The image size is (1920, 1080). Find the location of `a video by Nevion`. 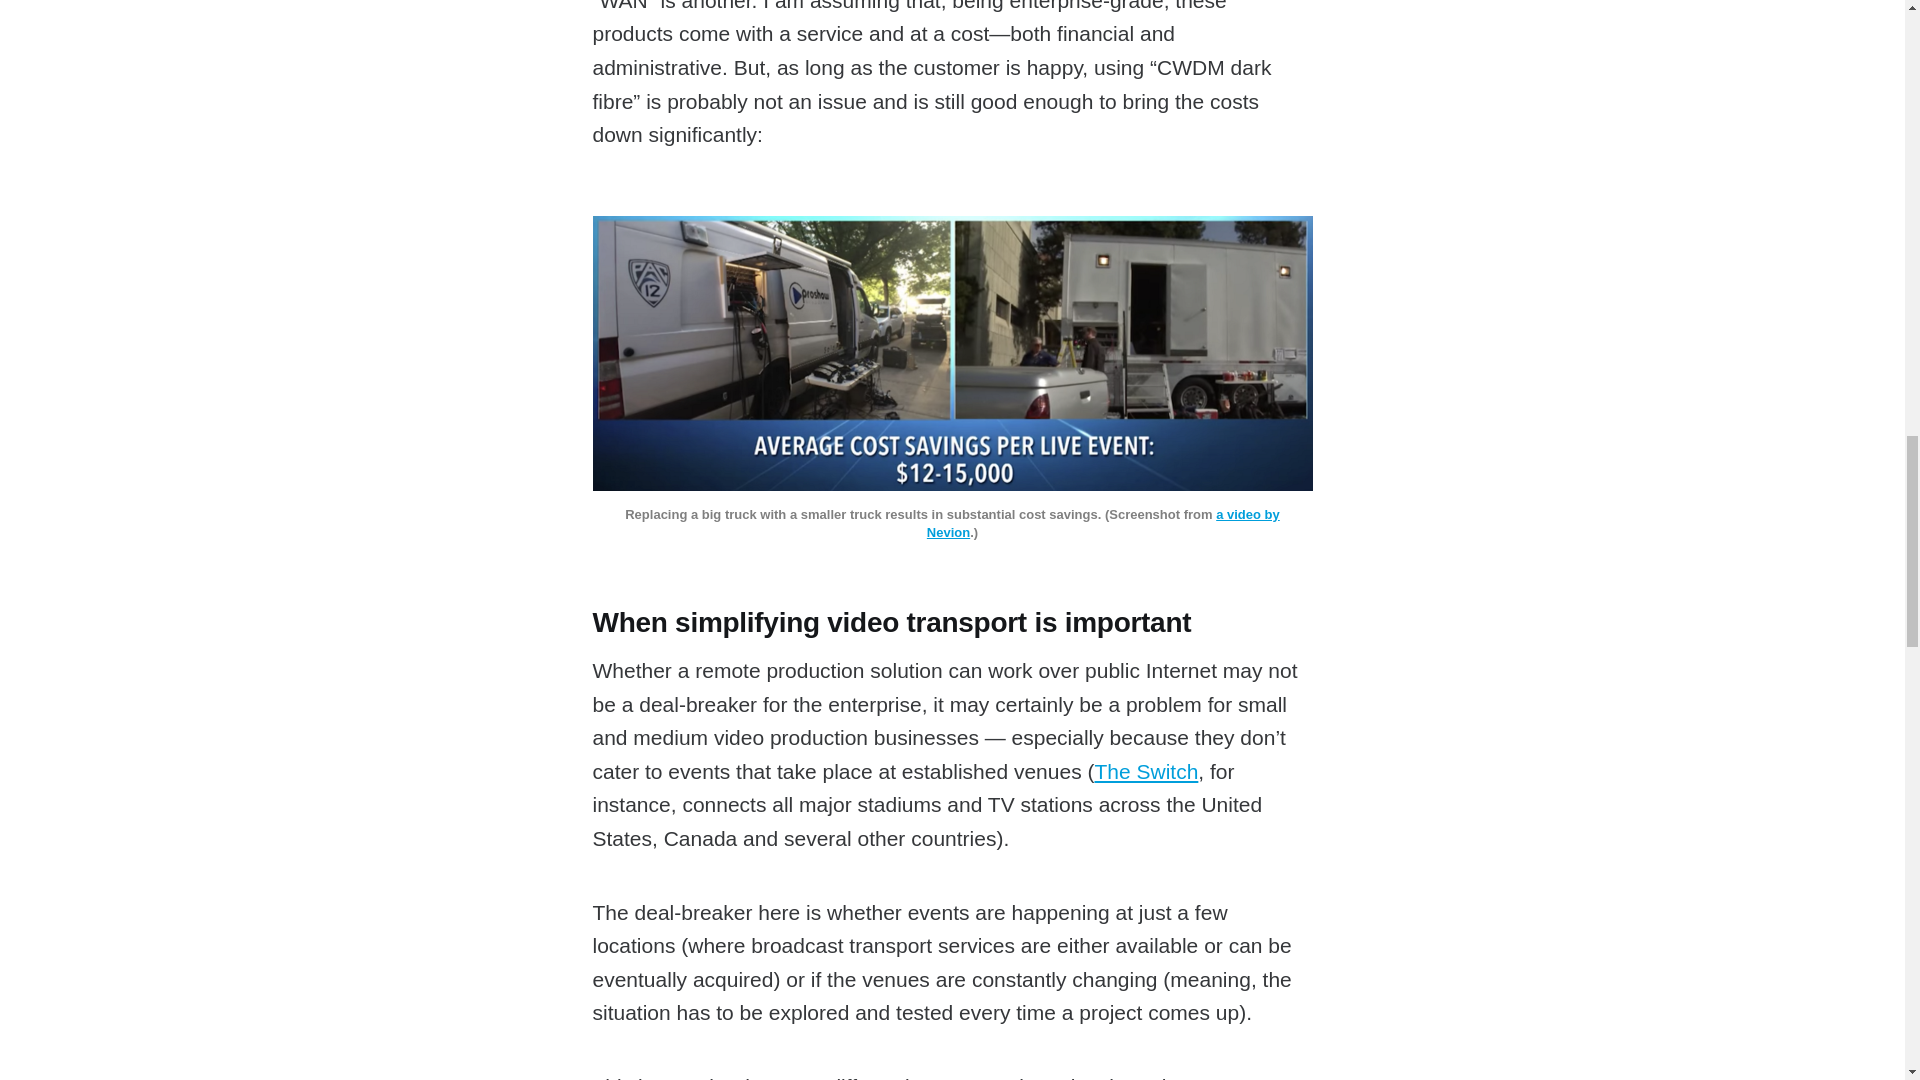

a video by Nevion is located at coordinates (1104, 523).